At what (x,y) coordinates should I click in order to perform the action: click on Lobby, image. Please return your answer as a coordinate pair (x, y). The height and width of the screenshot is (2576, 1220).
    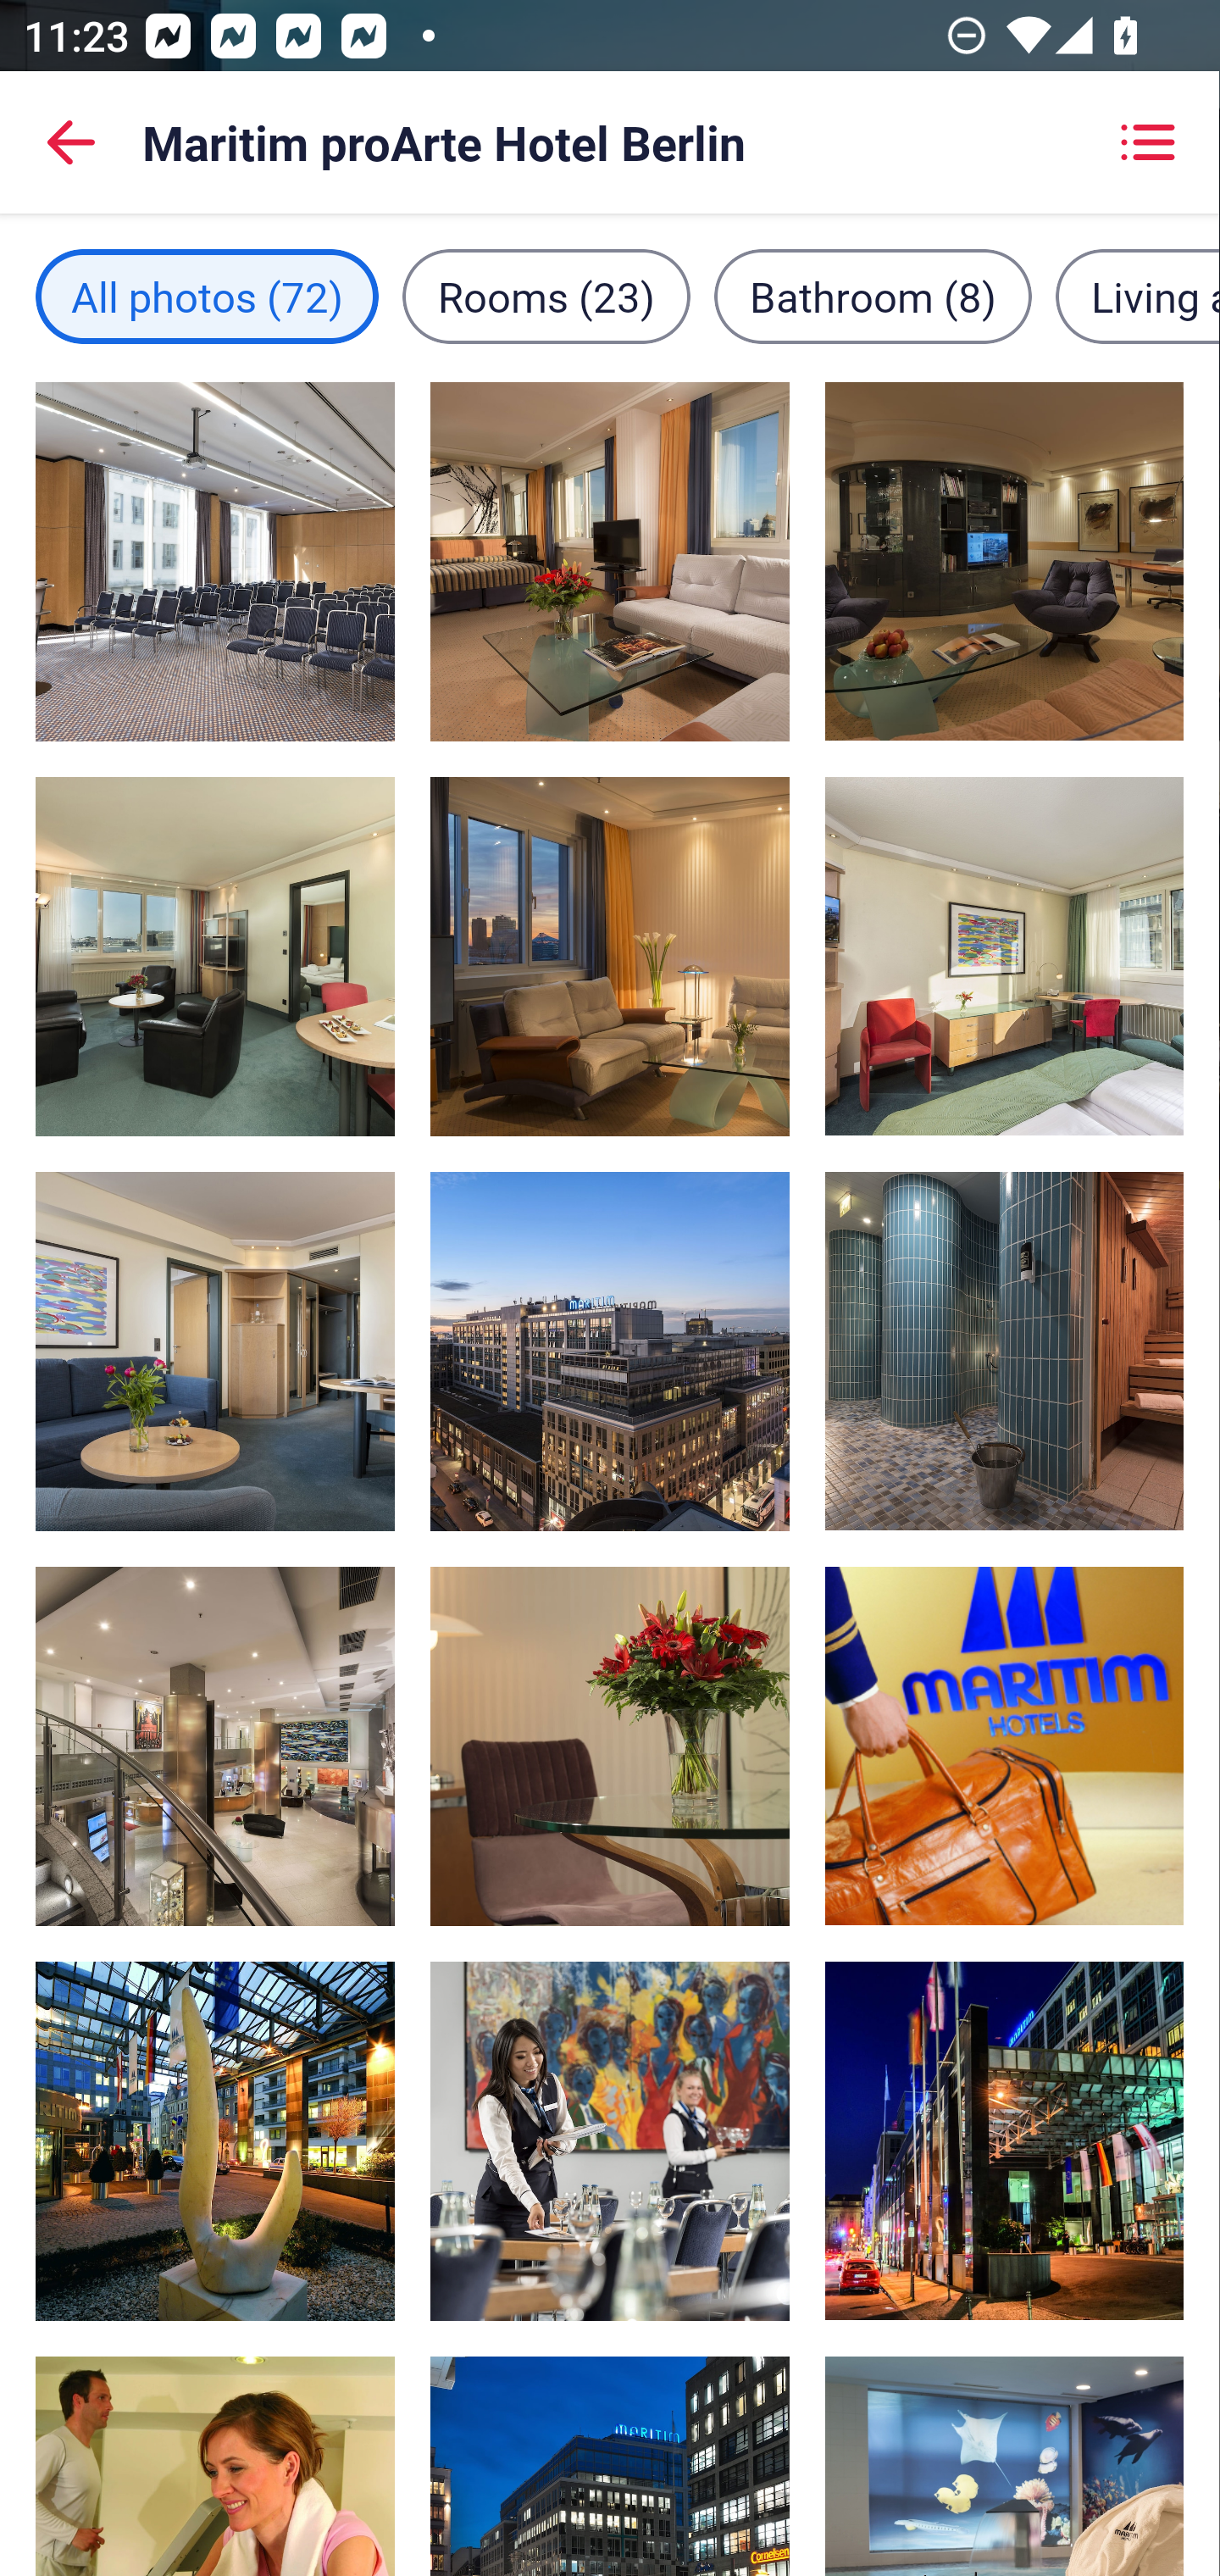
    Looking at the image, I should click on (215, 1746).